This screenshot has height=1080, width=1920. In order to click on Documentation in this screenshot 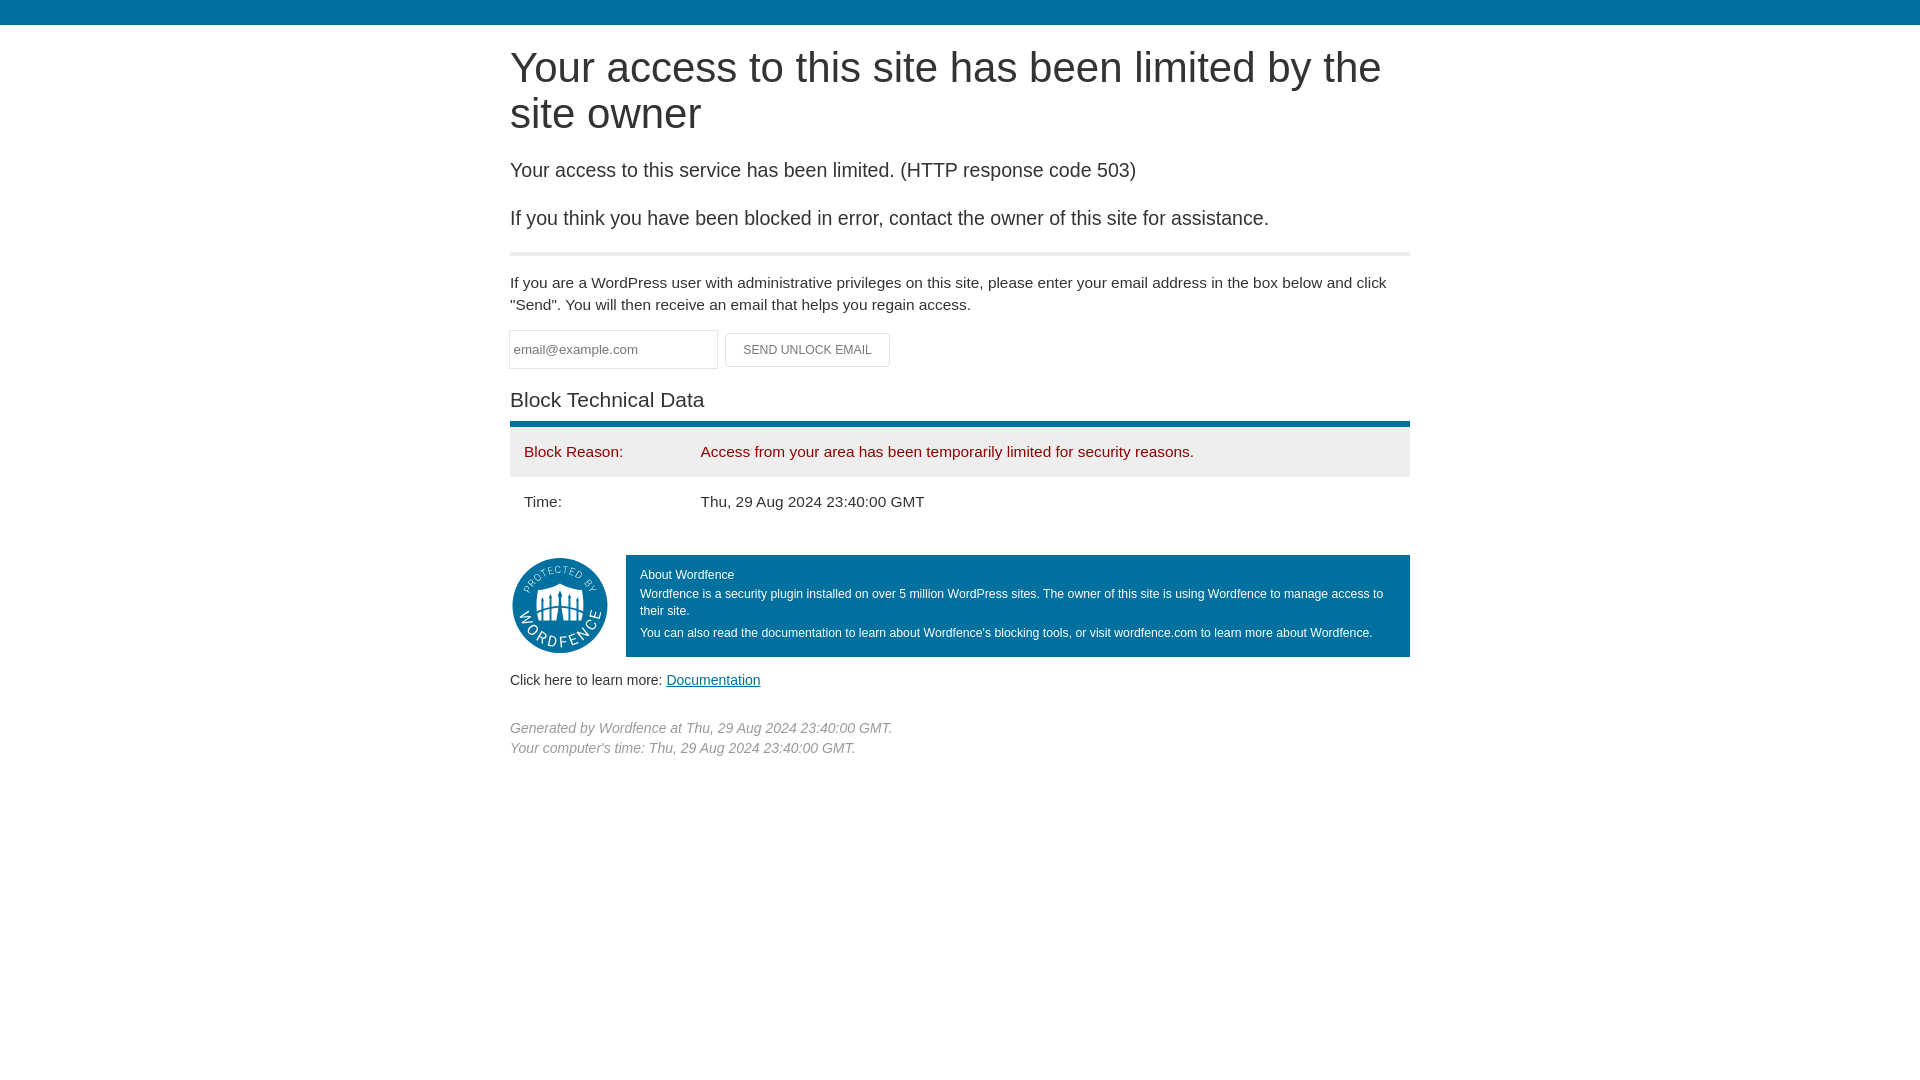, I will do `click(713, 679)`.